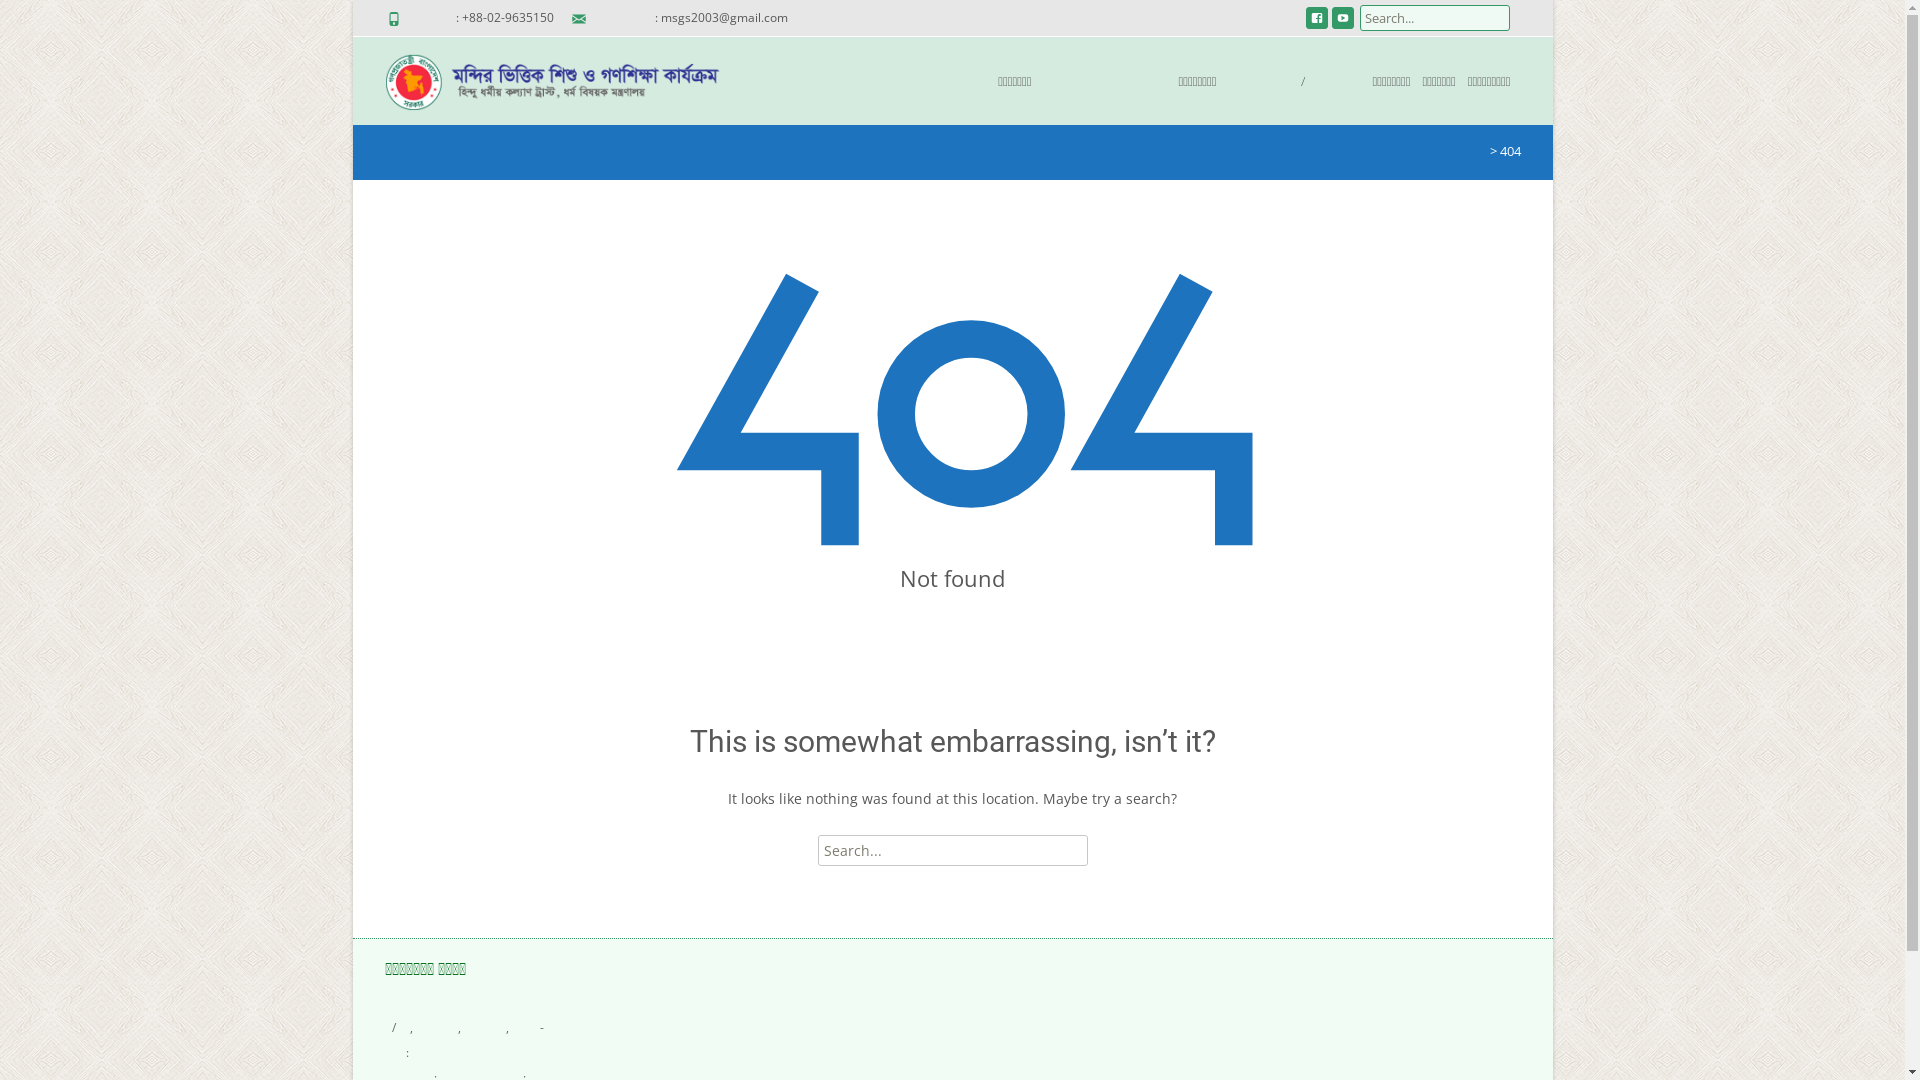 The image size is (1920, 1080). I want to click on Skip to content, so click(830, 50).